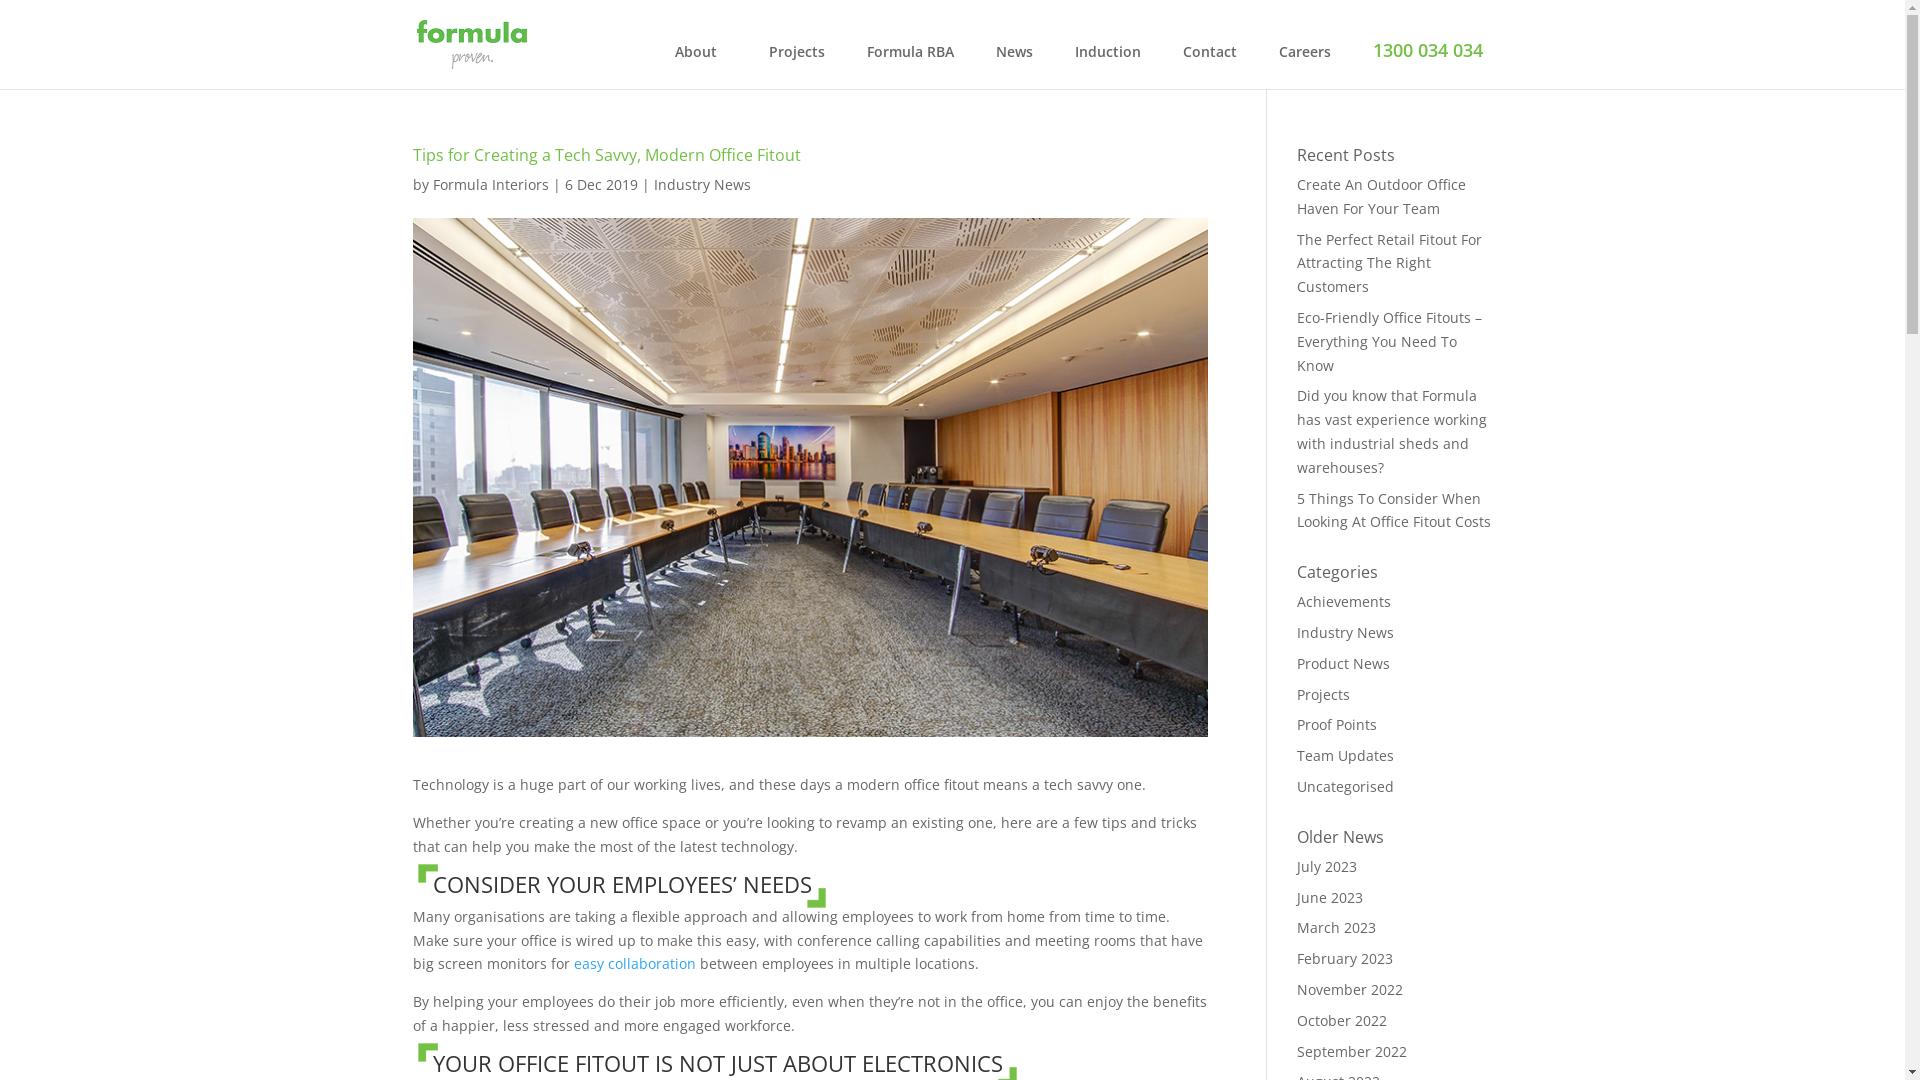  What do you see at coordinates (1107, 62) in the screenshot?
I see `Induction` at bounding box center [1107, 62].